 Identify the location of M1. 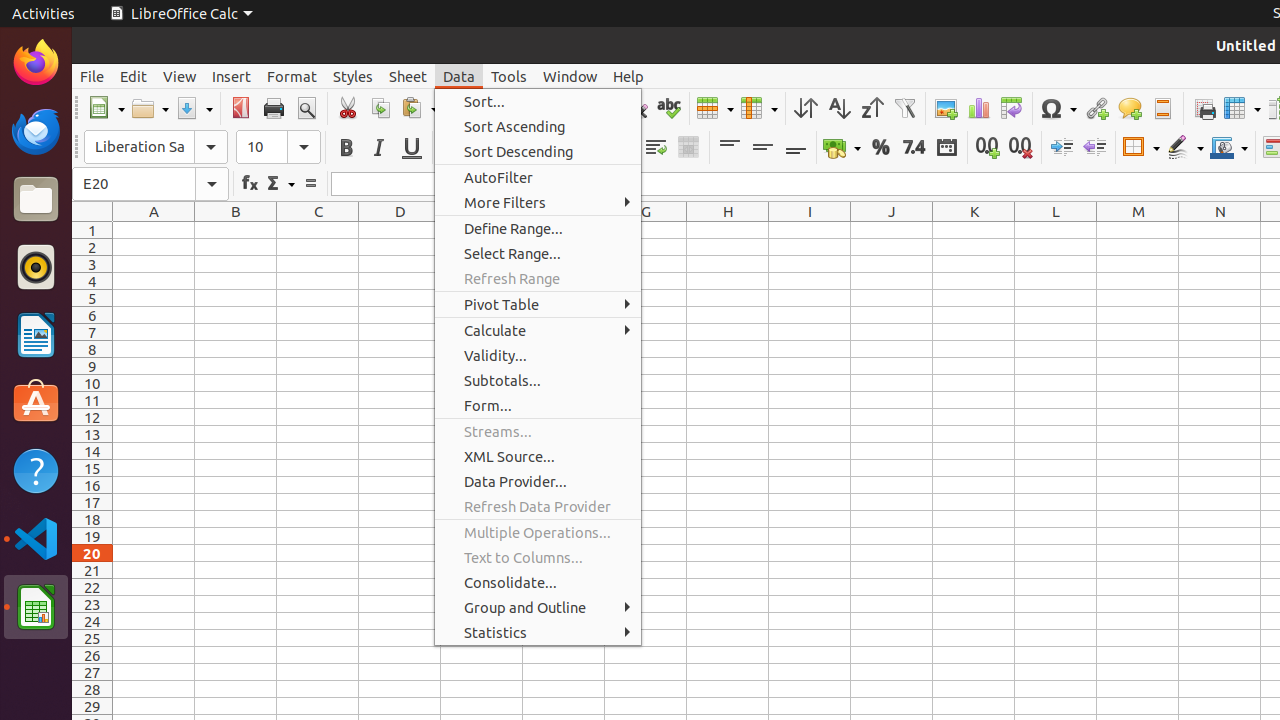
(1138, 230).